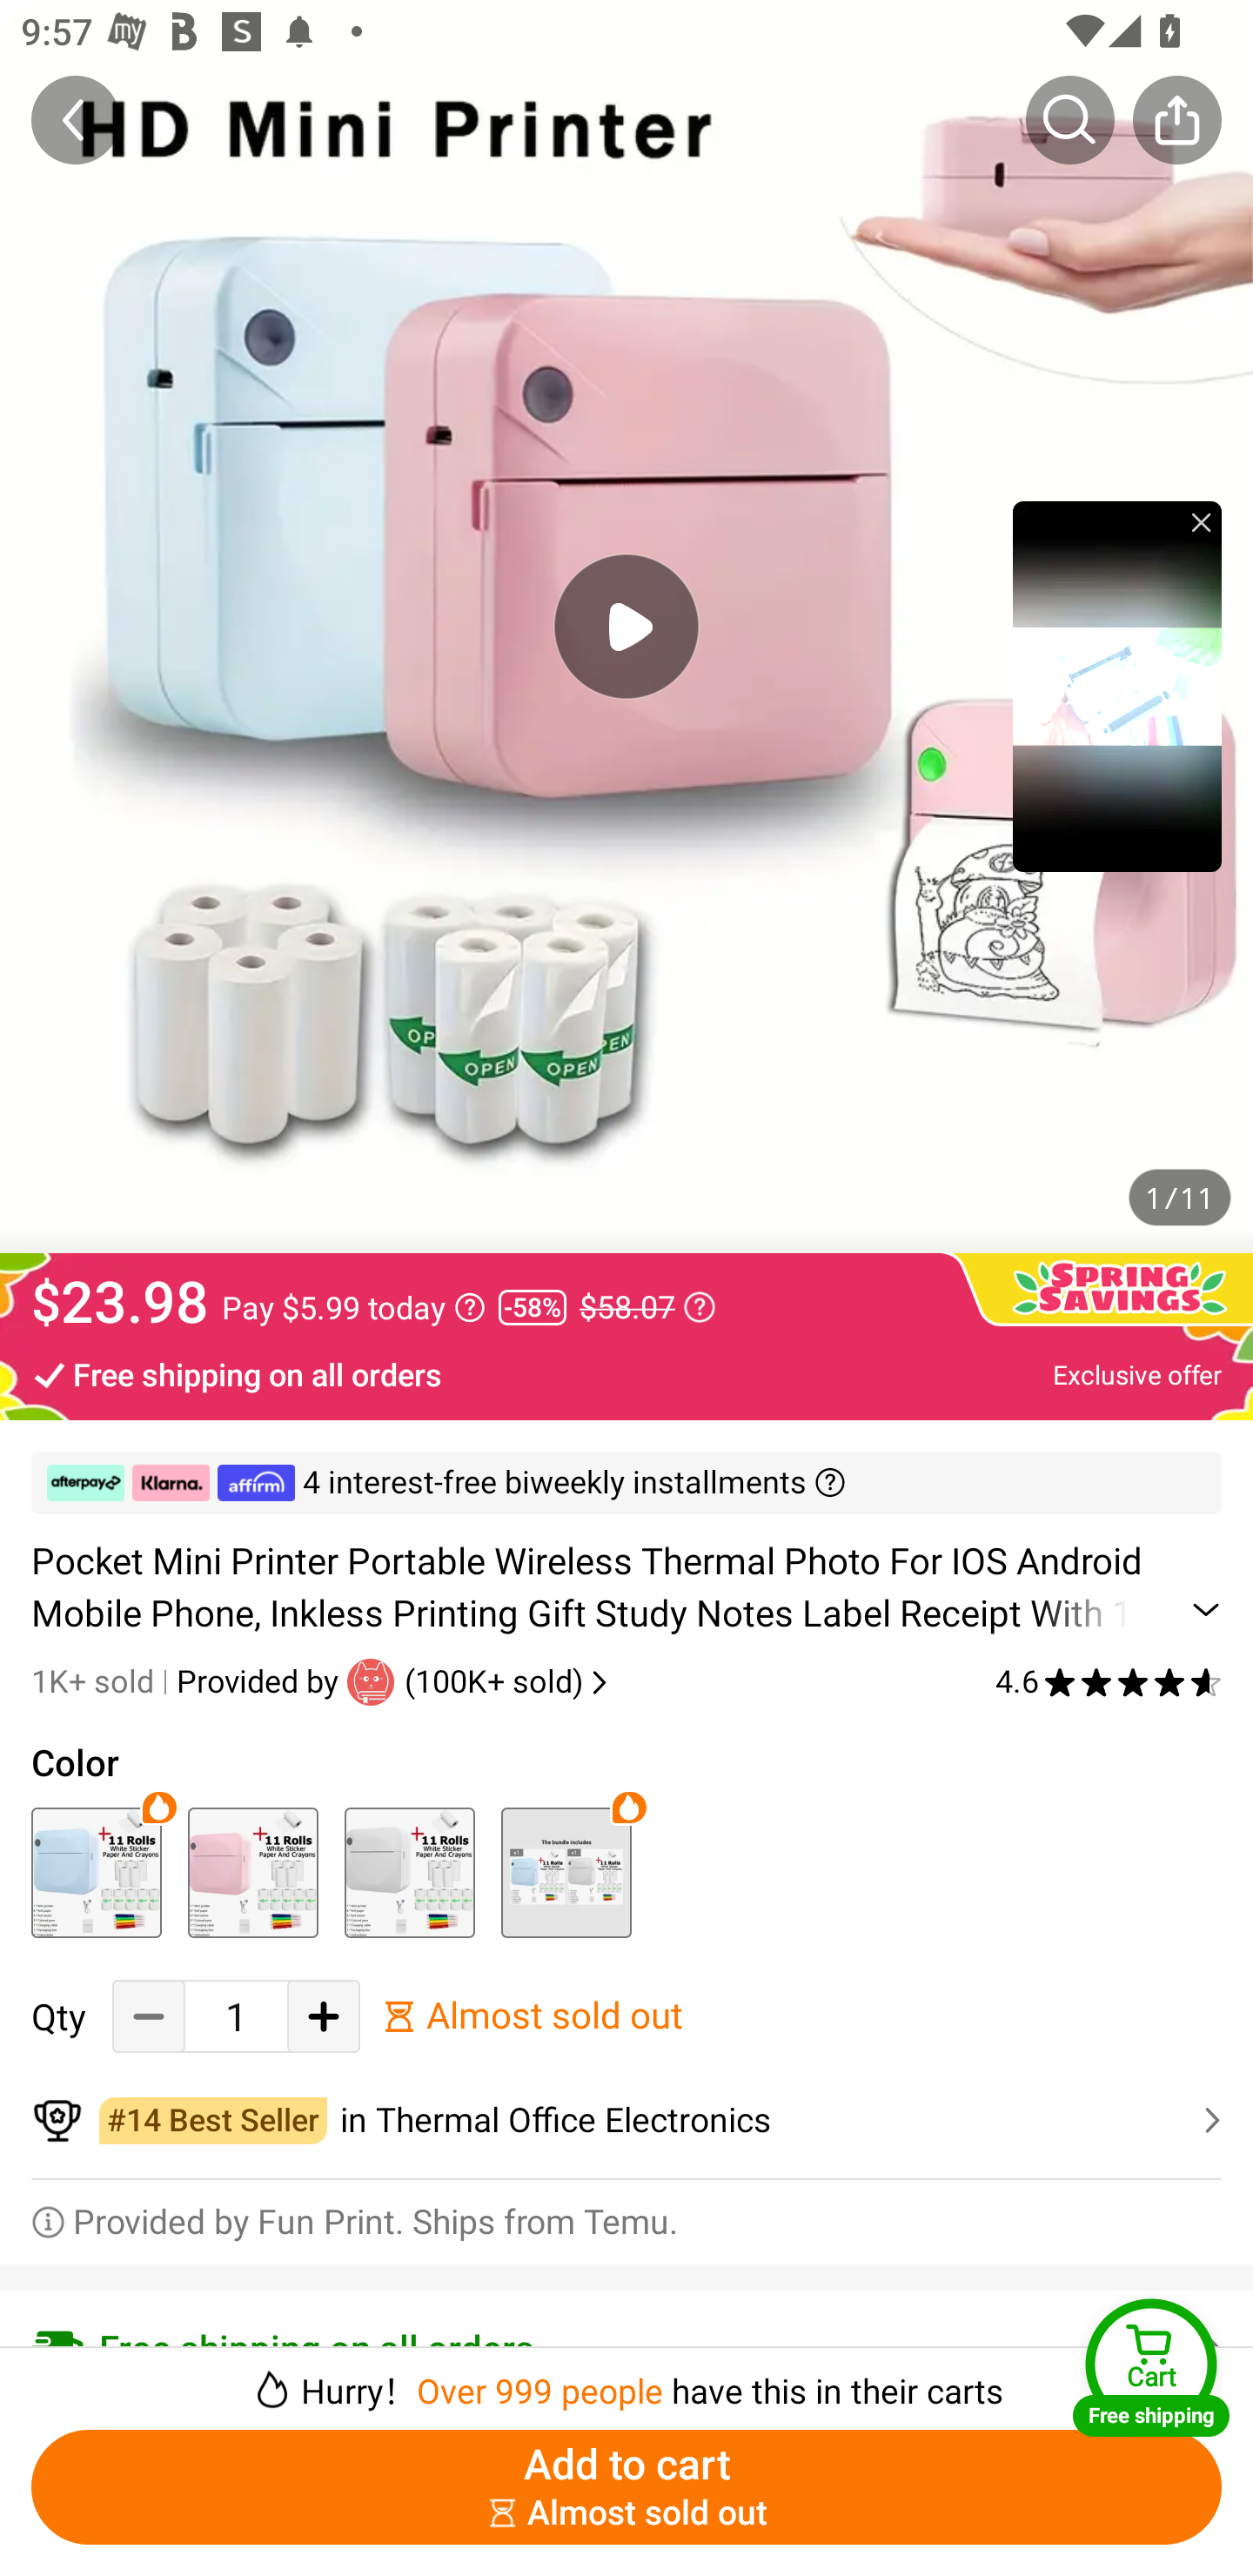 Image resolution: width=1253 pixels, height=2576 pixels. Describe the element at coordinates (626, 2379) in the screenshot. I see `￼￼Hurry！Over 999 people have this in their carts` at that location.